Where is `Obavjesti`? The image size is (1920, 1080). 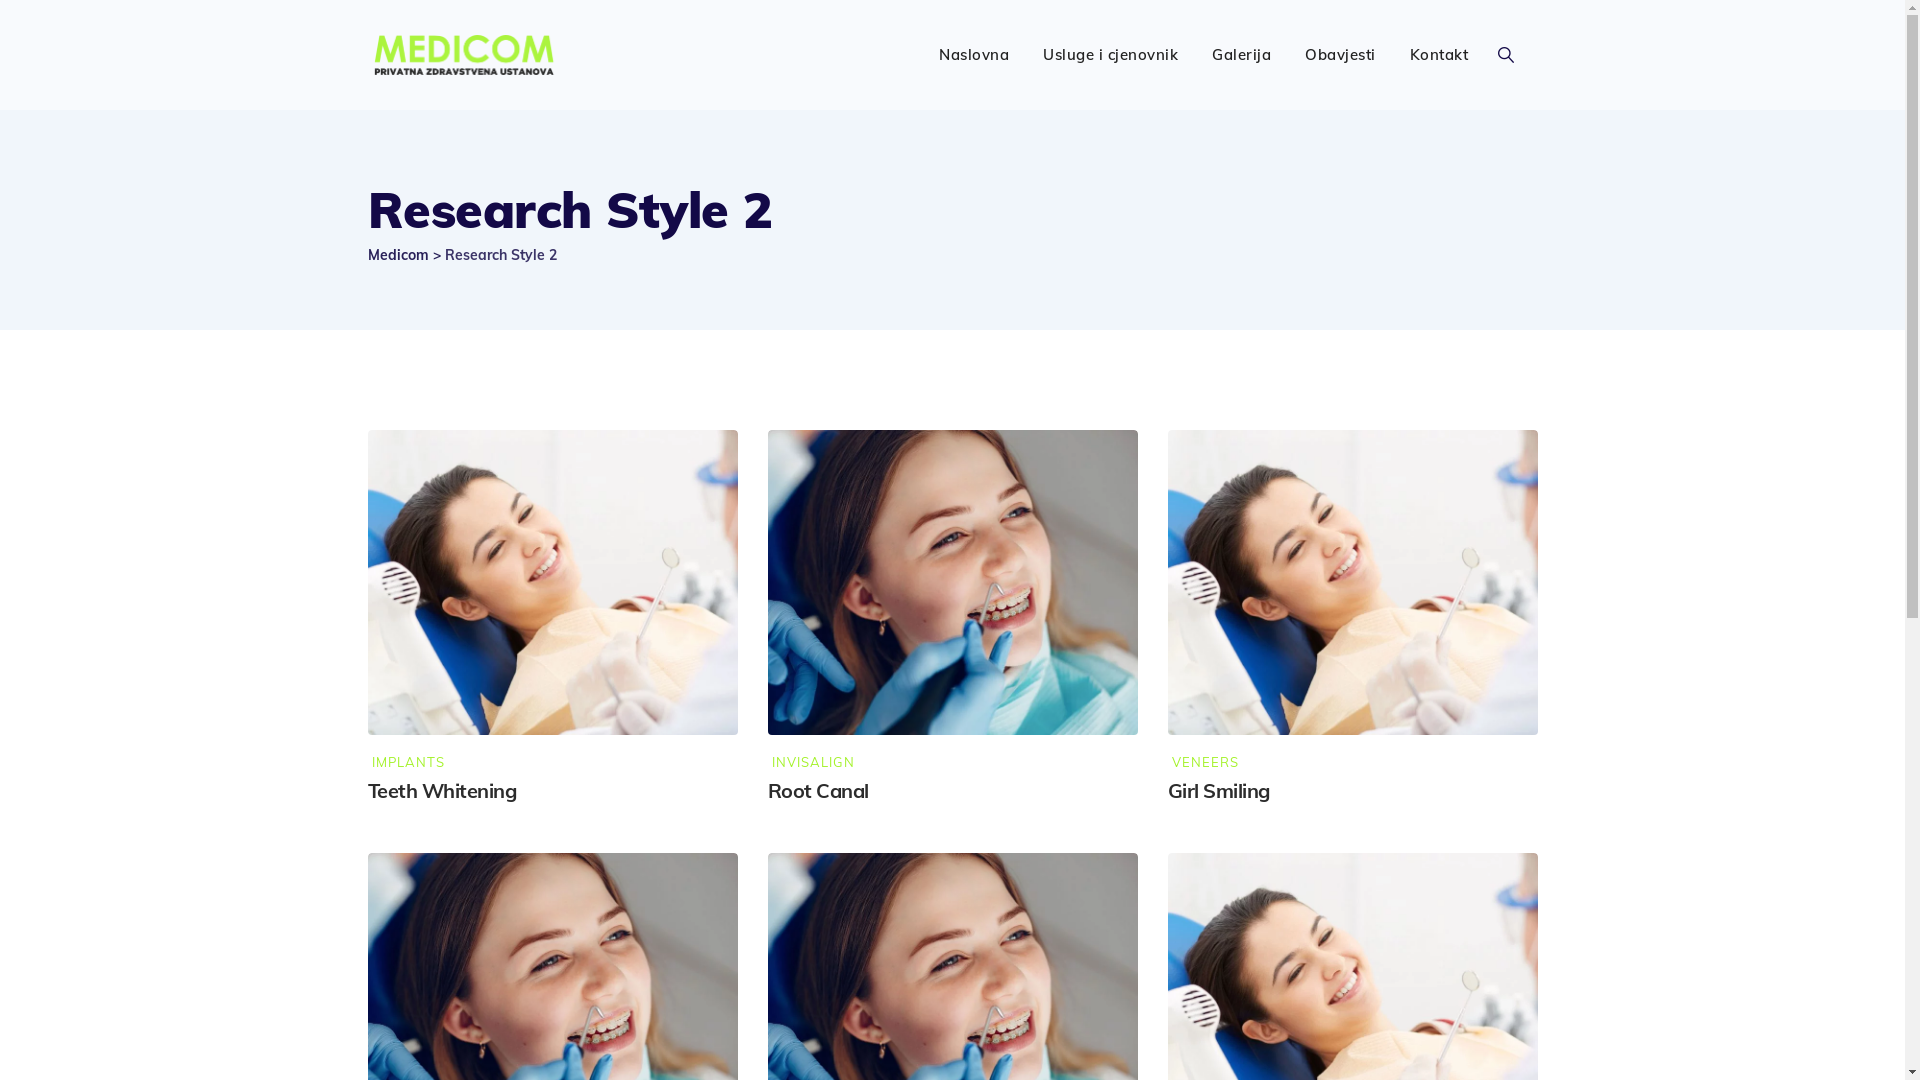
Obavjesti is located at coordinates (1340, 55).